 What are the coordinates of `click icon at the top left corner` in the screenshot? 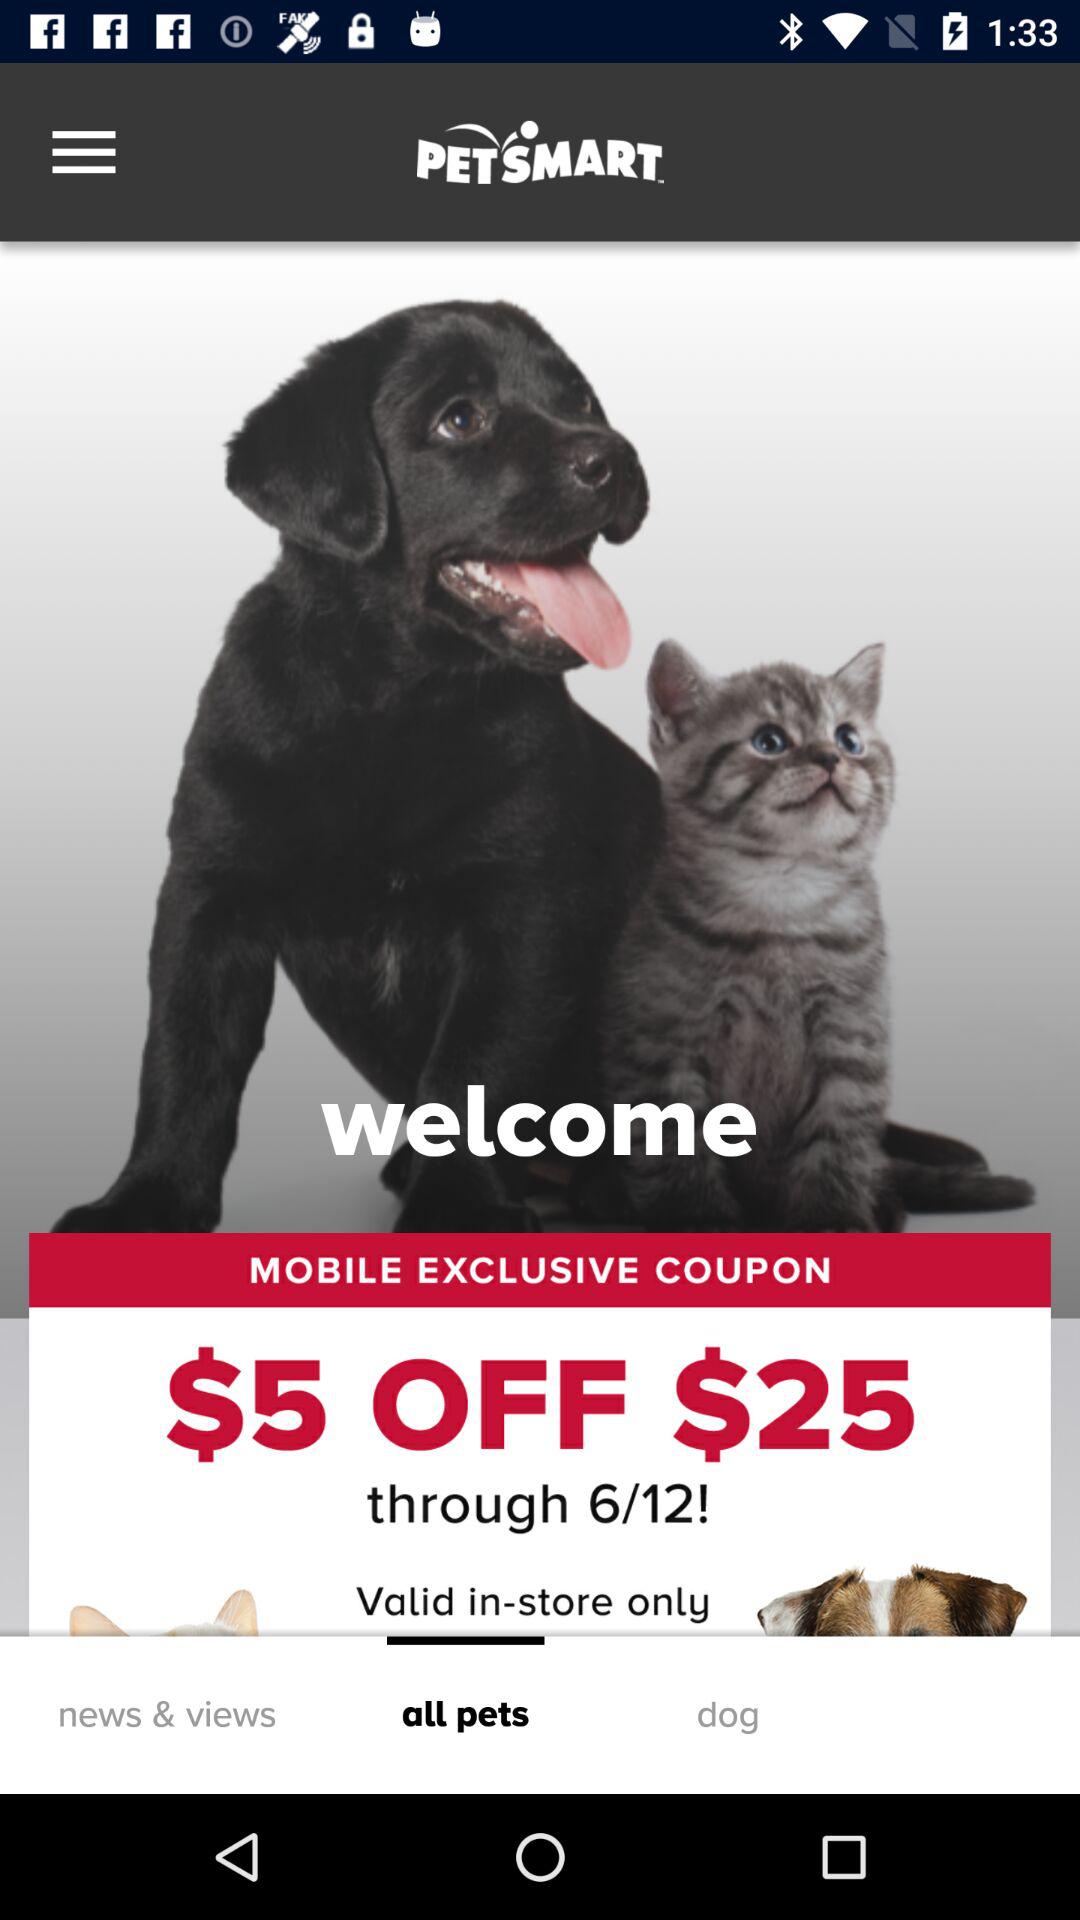 It's located at (84, 152).